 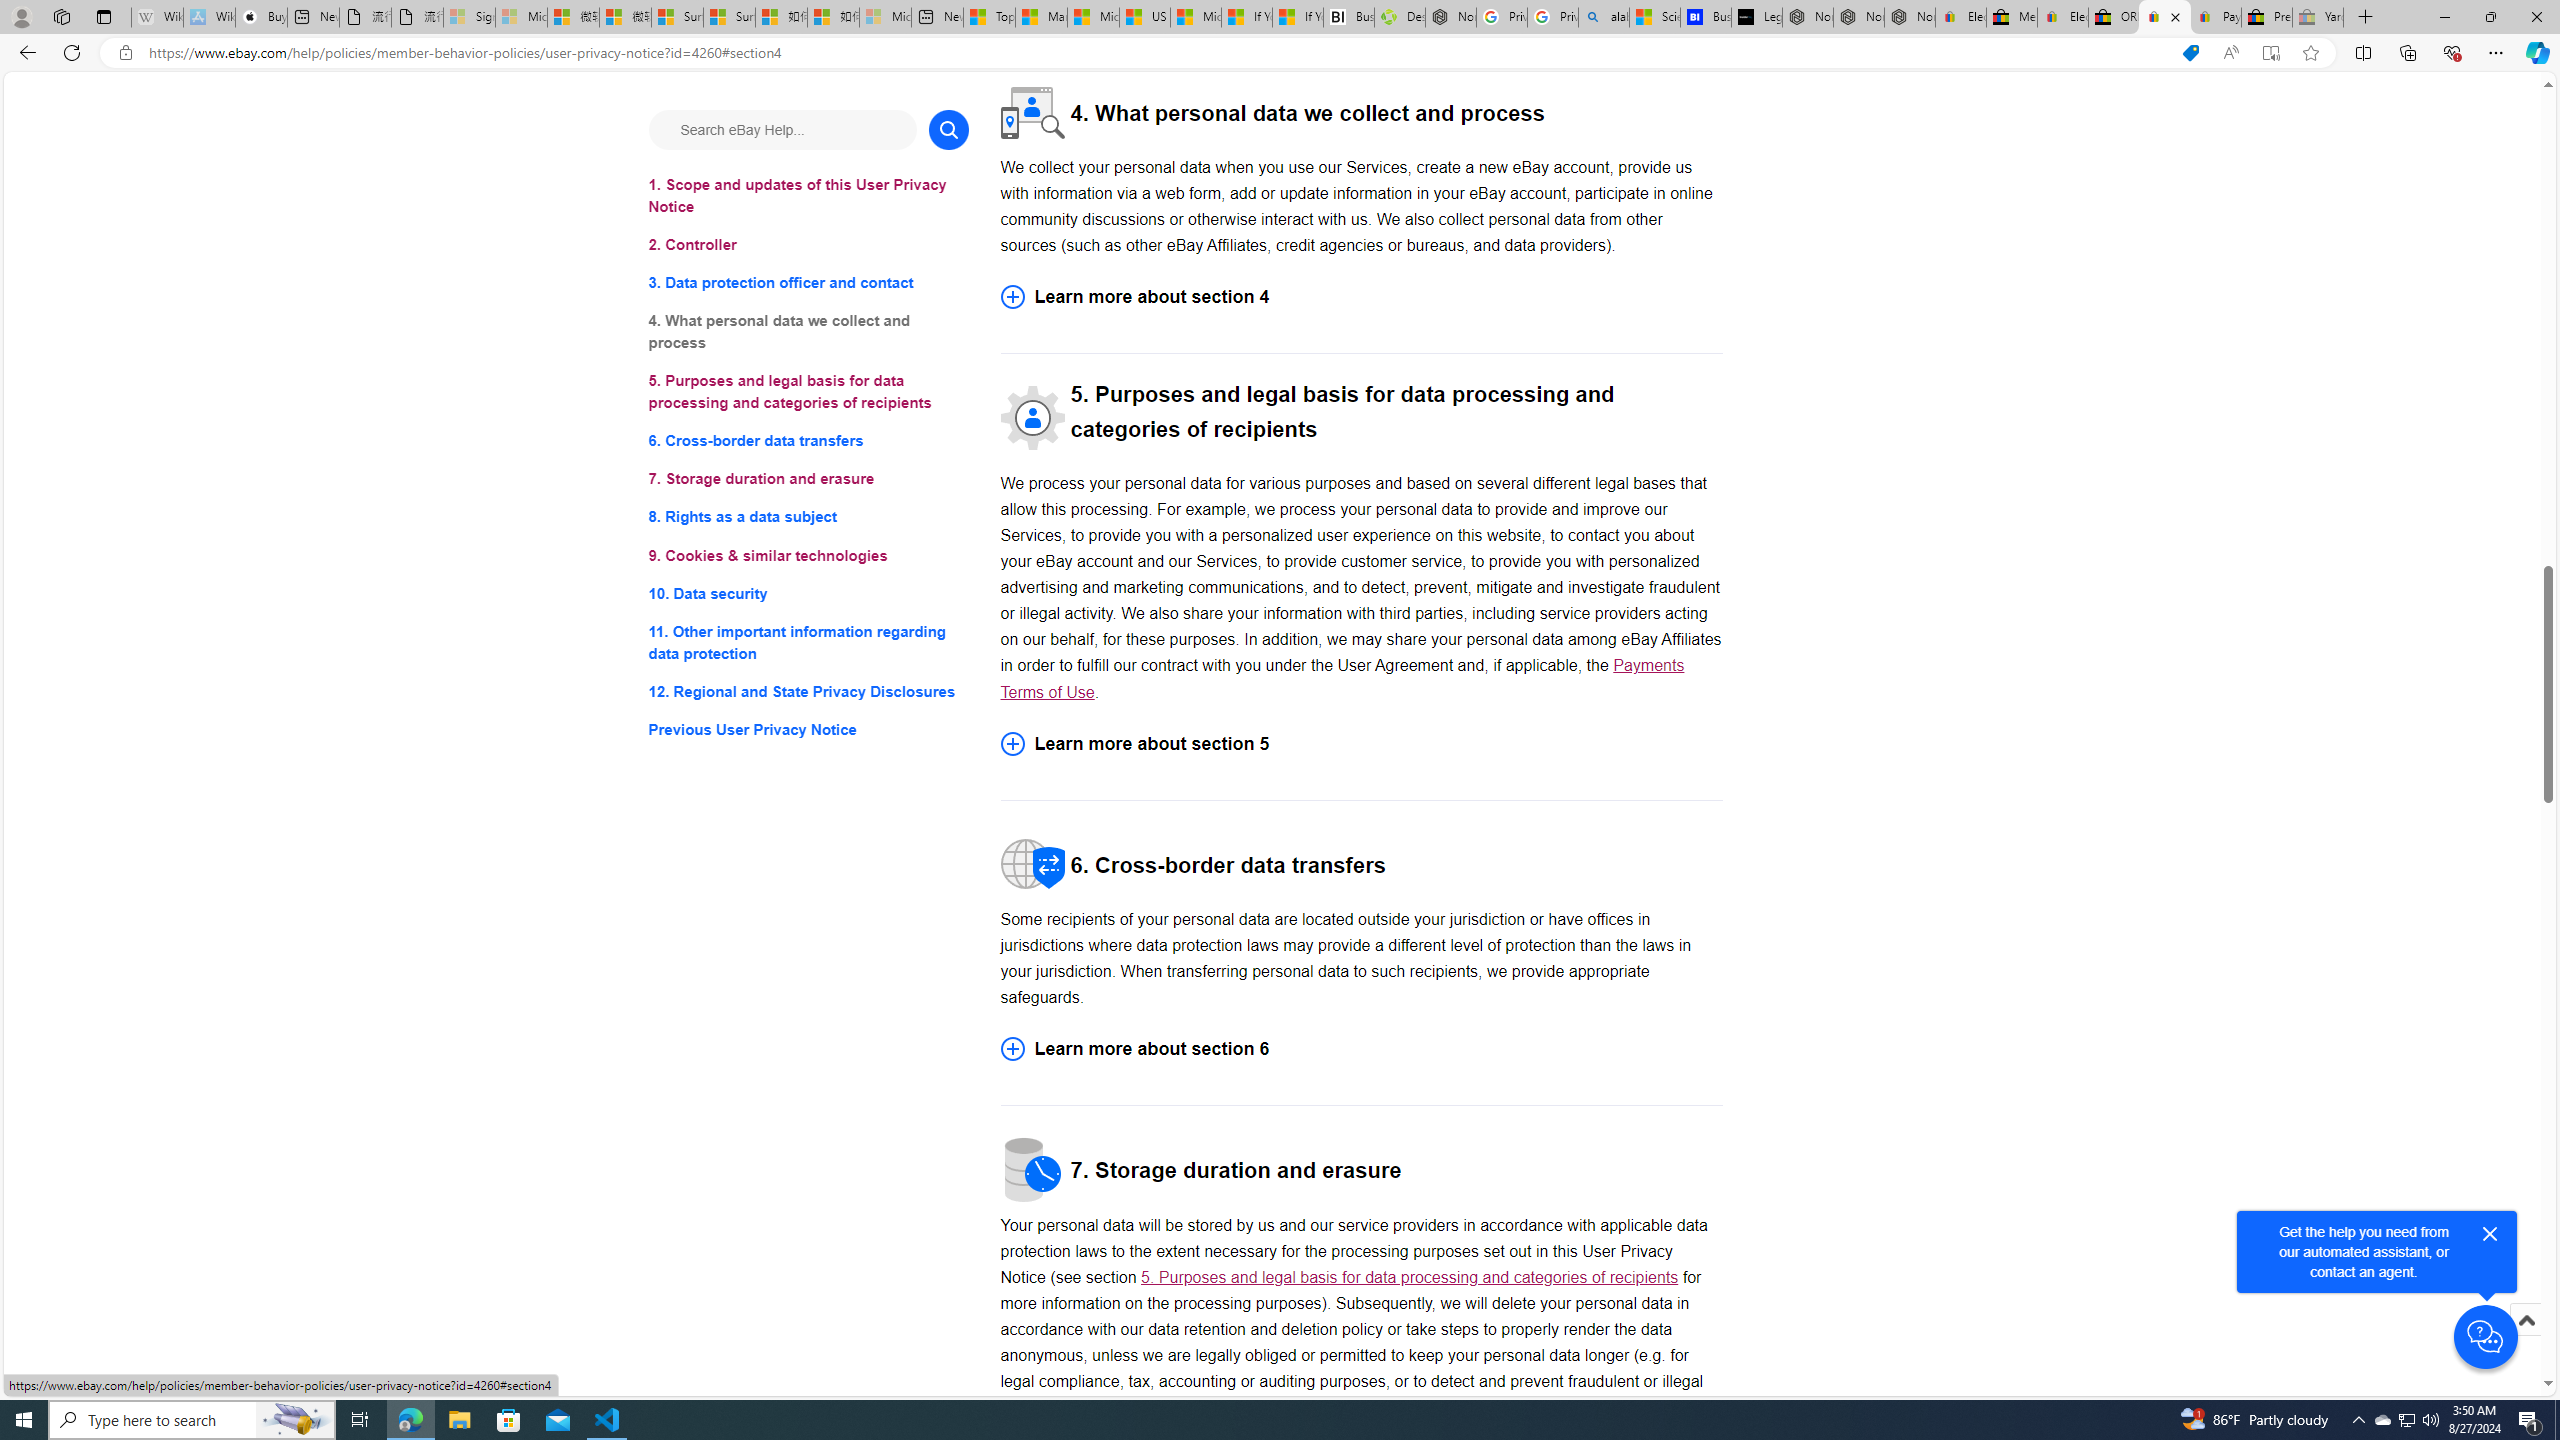 What do you see at coordinates (2063, 17) in the screenshot?
I see `Electronics, Cars, Fashion, Collectibles & More | eBay` at bounding box center [2063, 17].